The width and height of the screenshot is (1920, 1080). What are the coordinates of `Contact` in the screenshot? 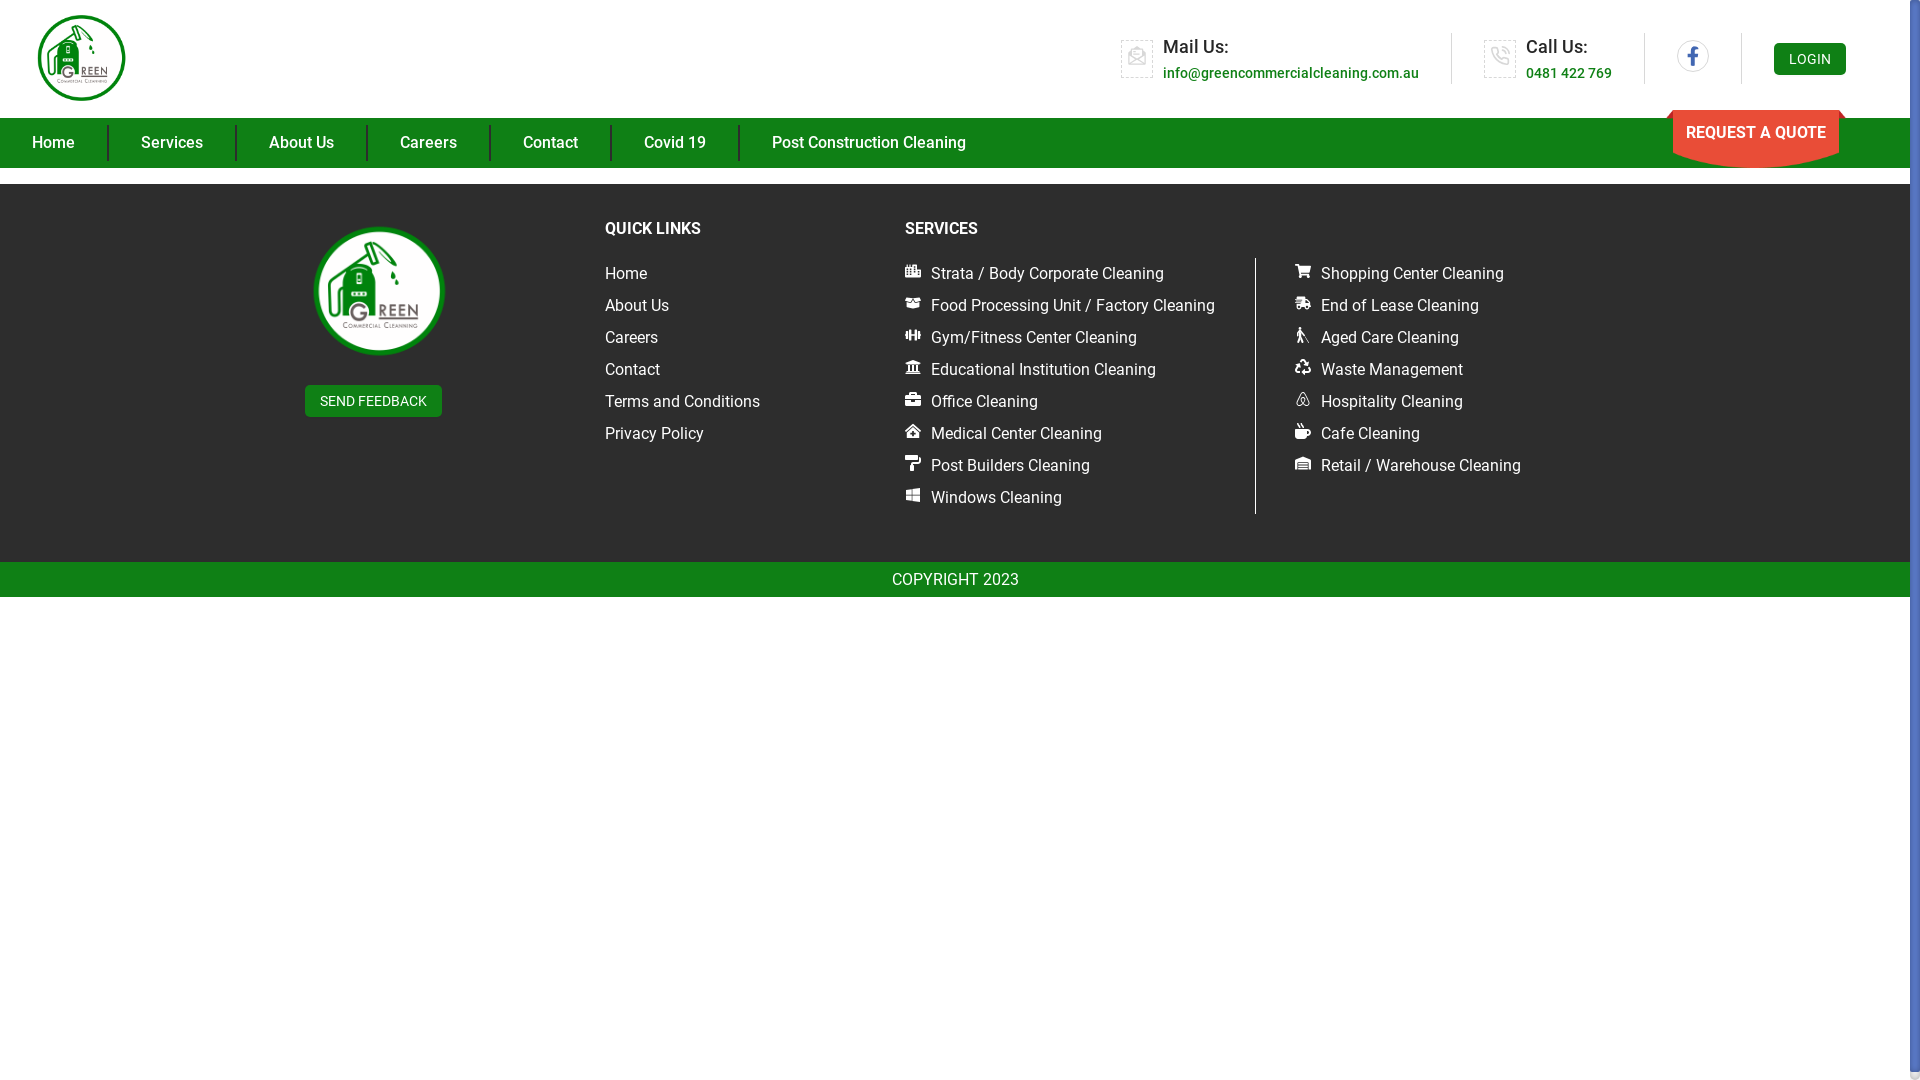 It's located at (552, 143).